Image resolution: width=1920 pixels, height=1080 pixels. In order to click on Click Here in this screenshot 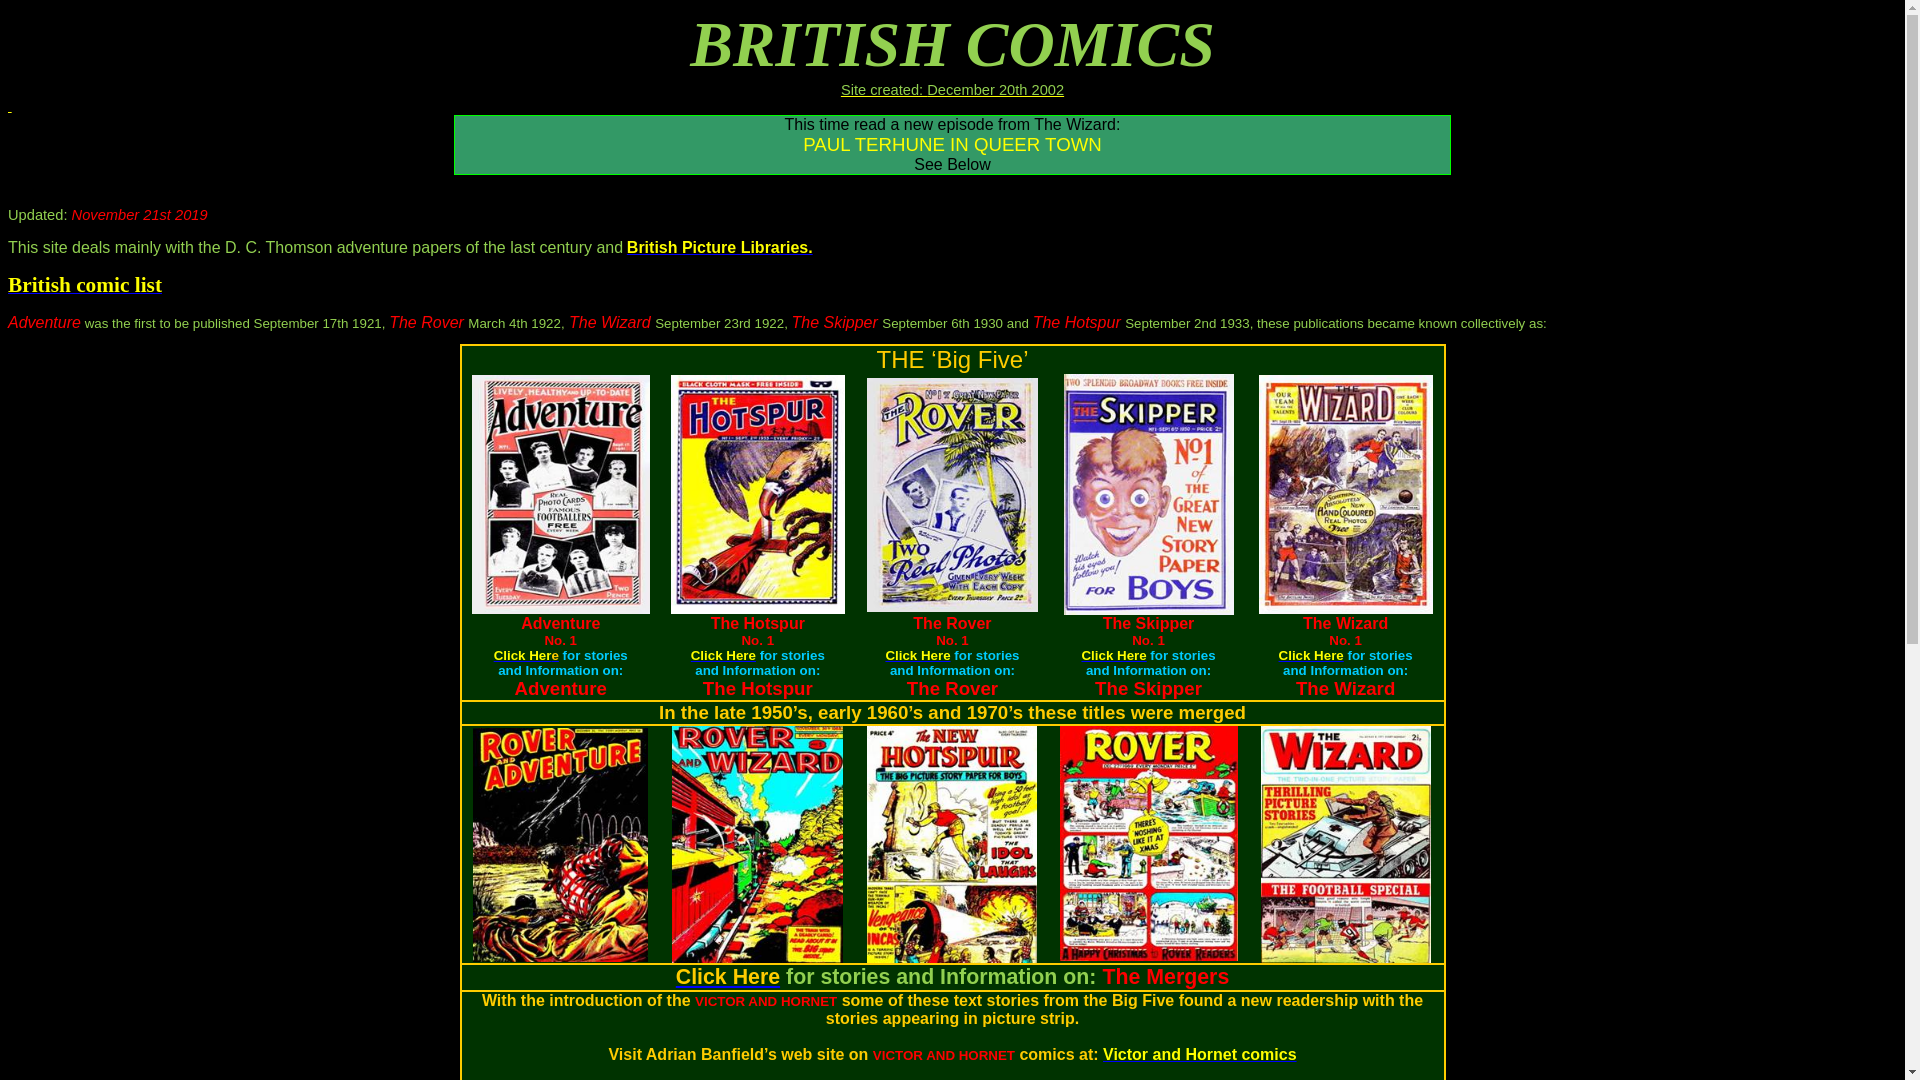, I will do `click(1114, 654)`.